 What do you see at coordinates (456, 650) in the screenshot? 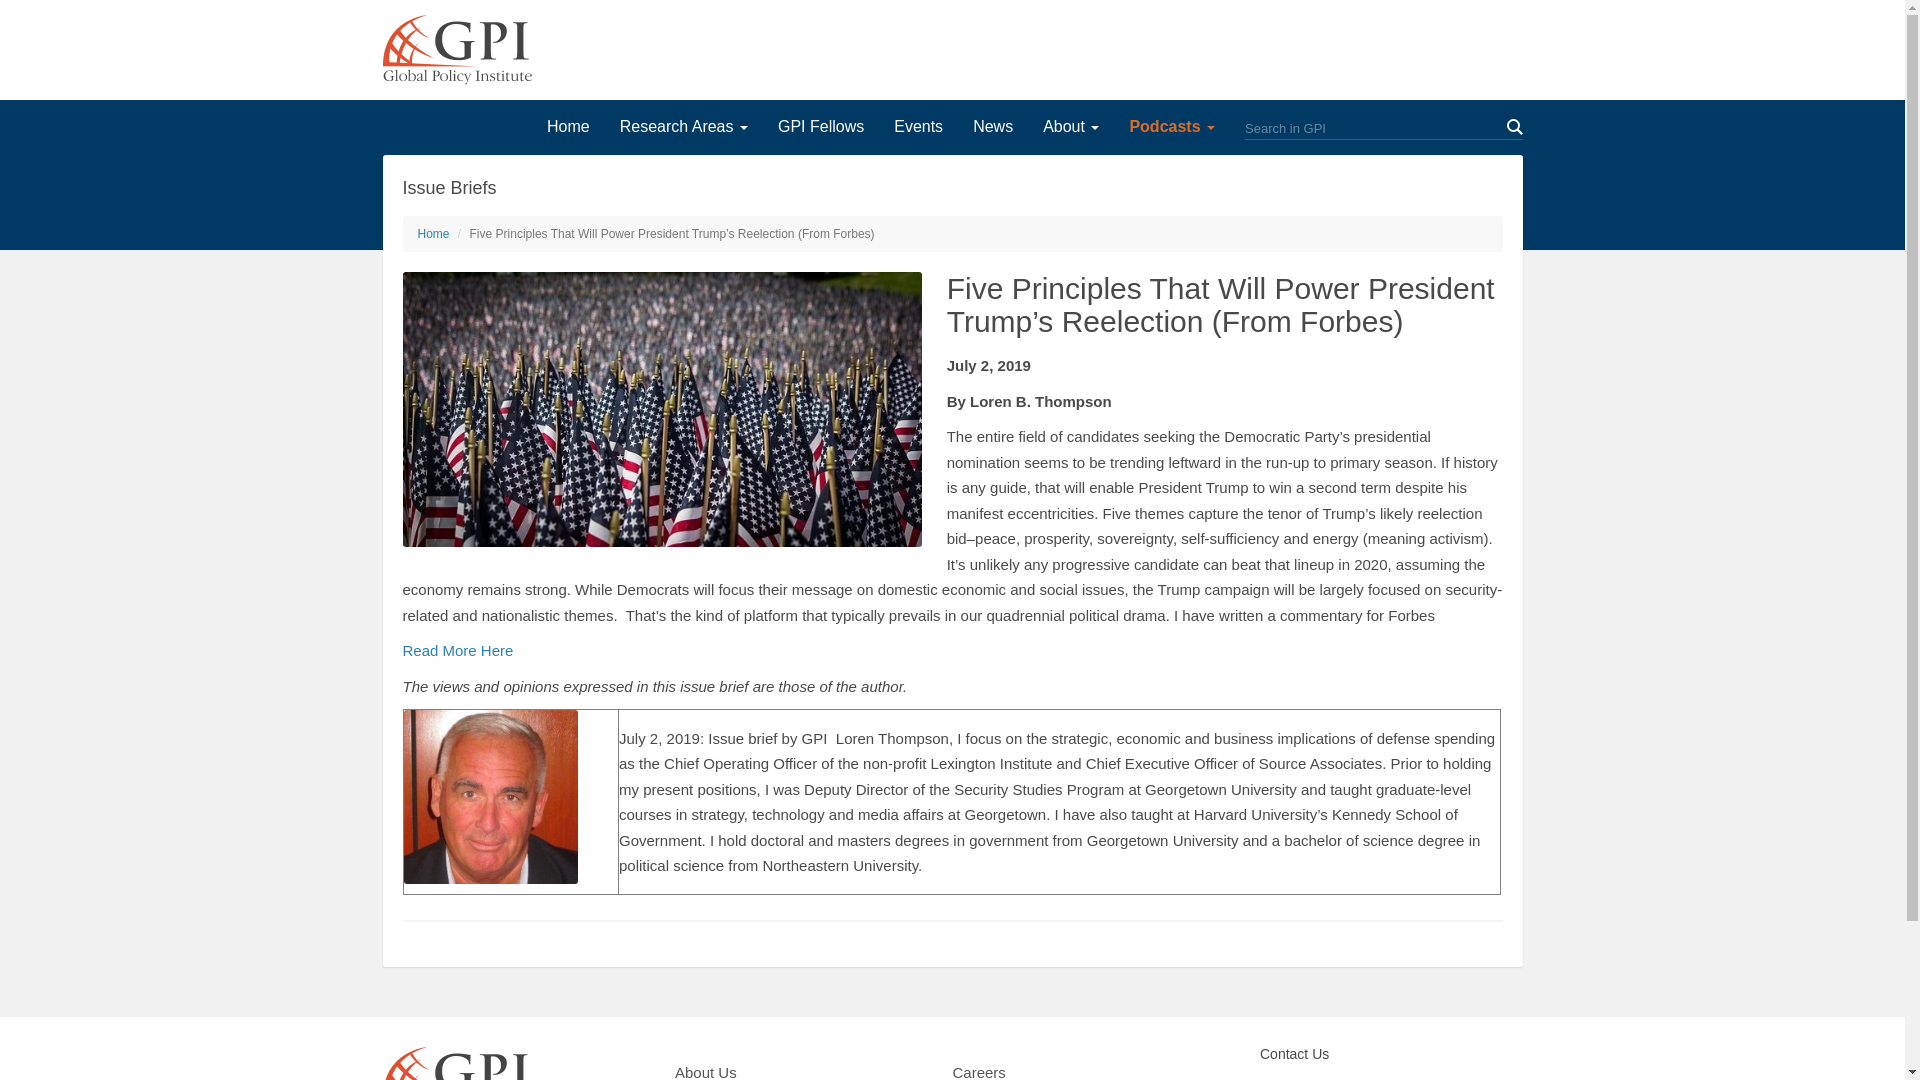
I see `Read More Here` at bounding box center [456, 650].